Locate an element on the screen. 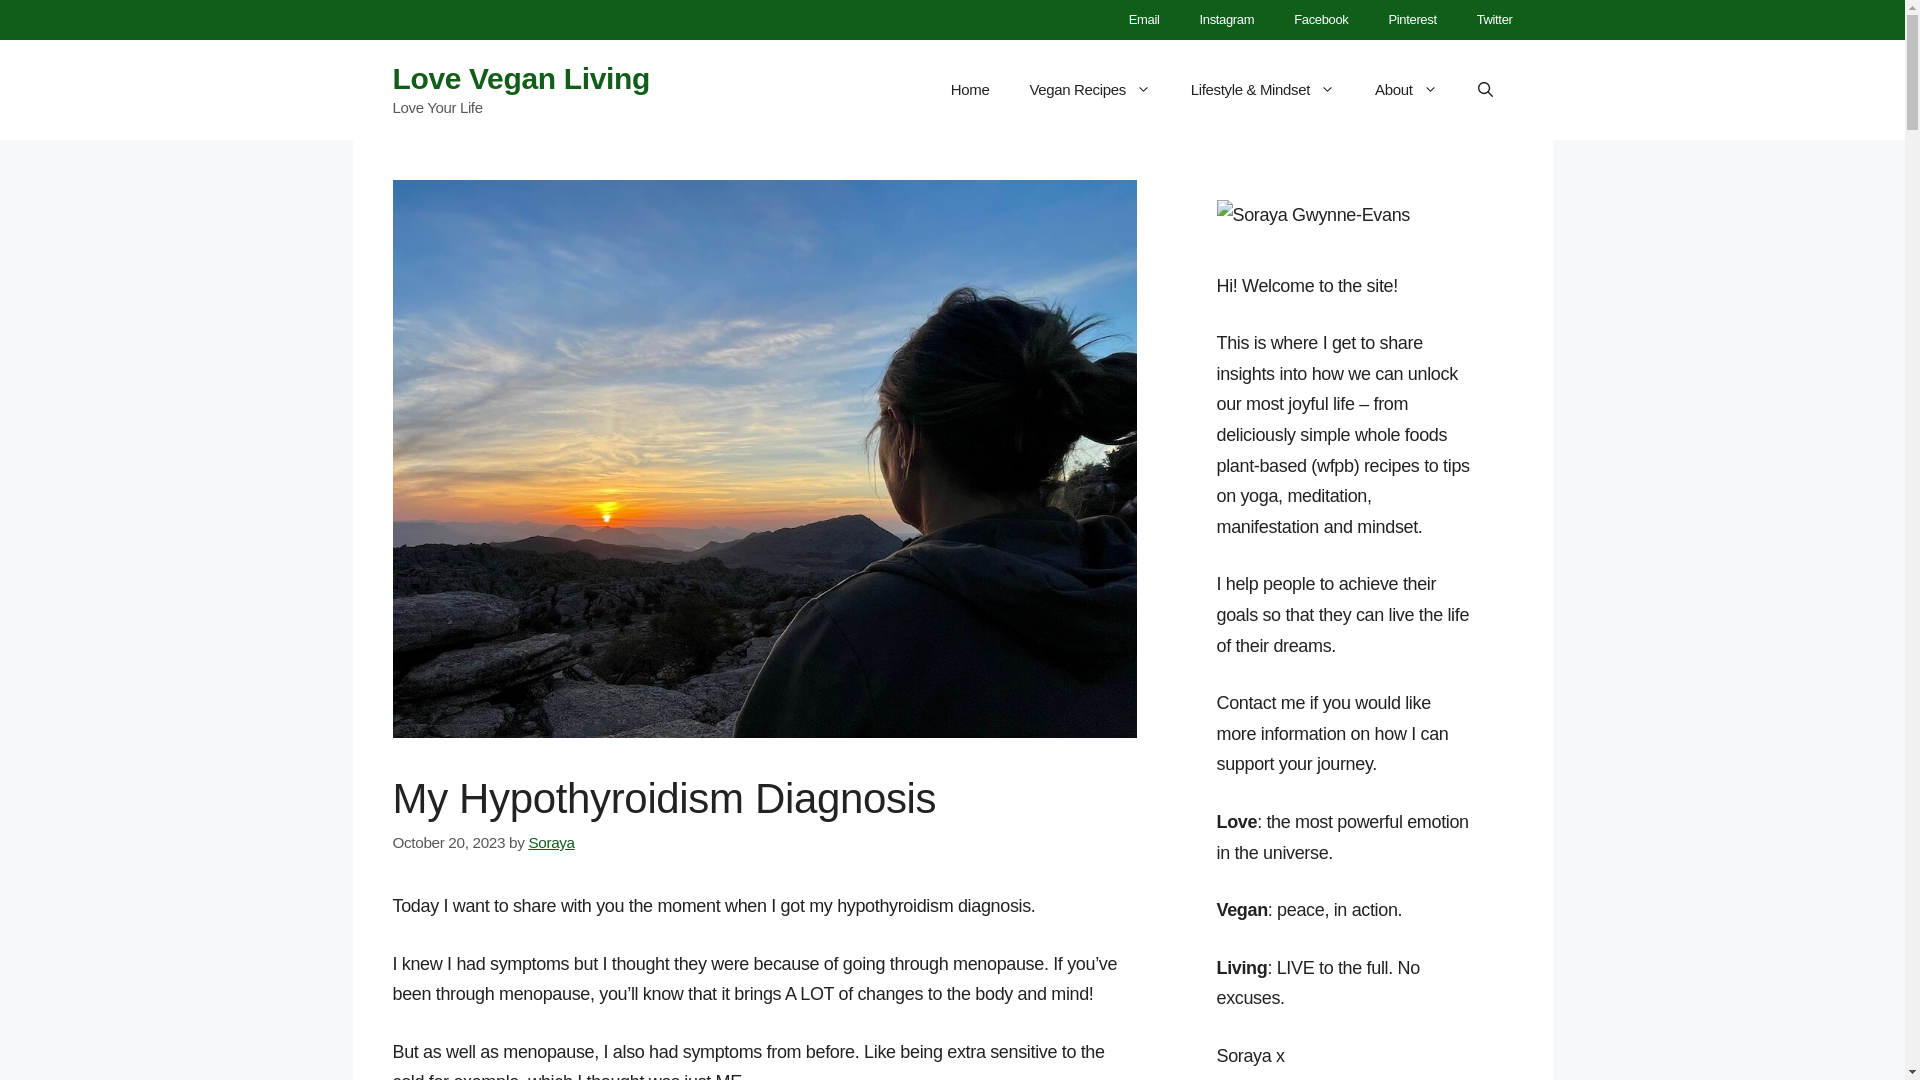  Facebook is located at coordinates (1320, 20).